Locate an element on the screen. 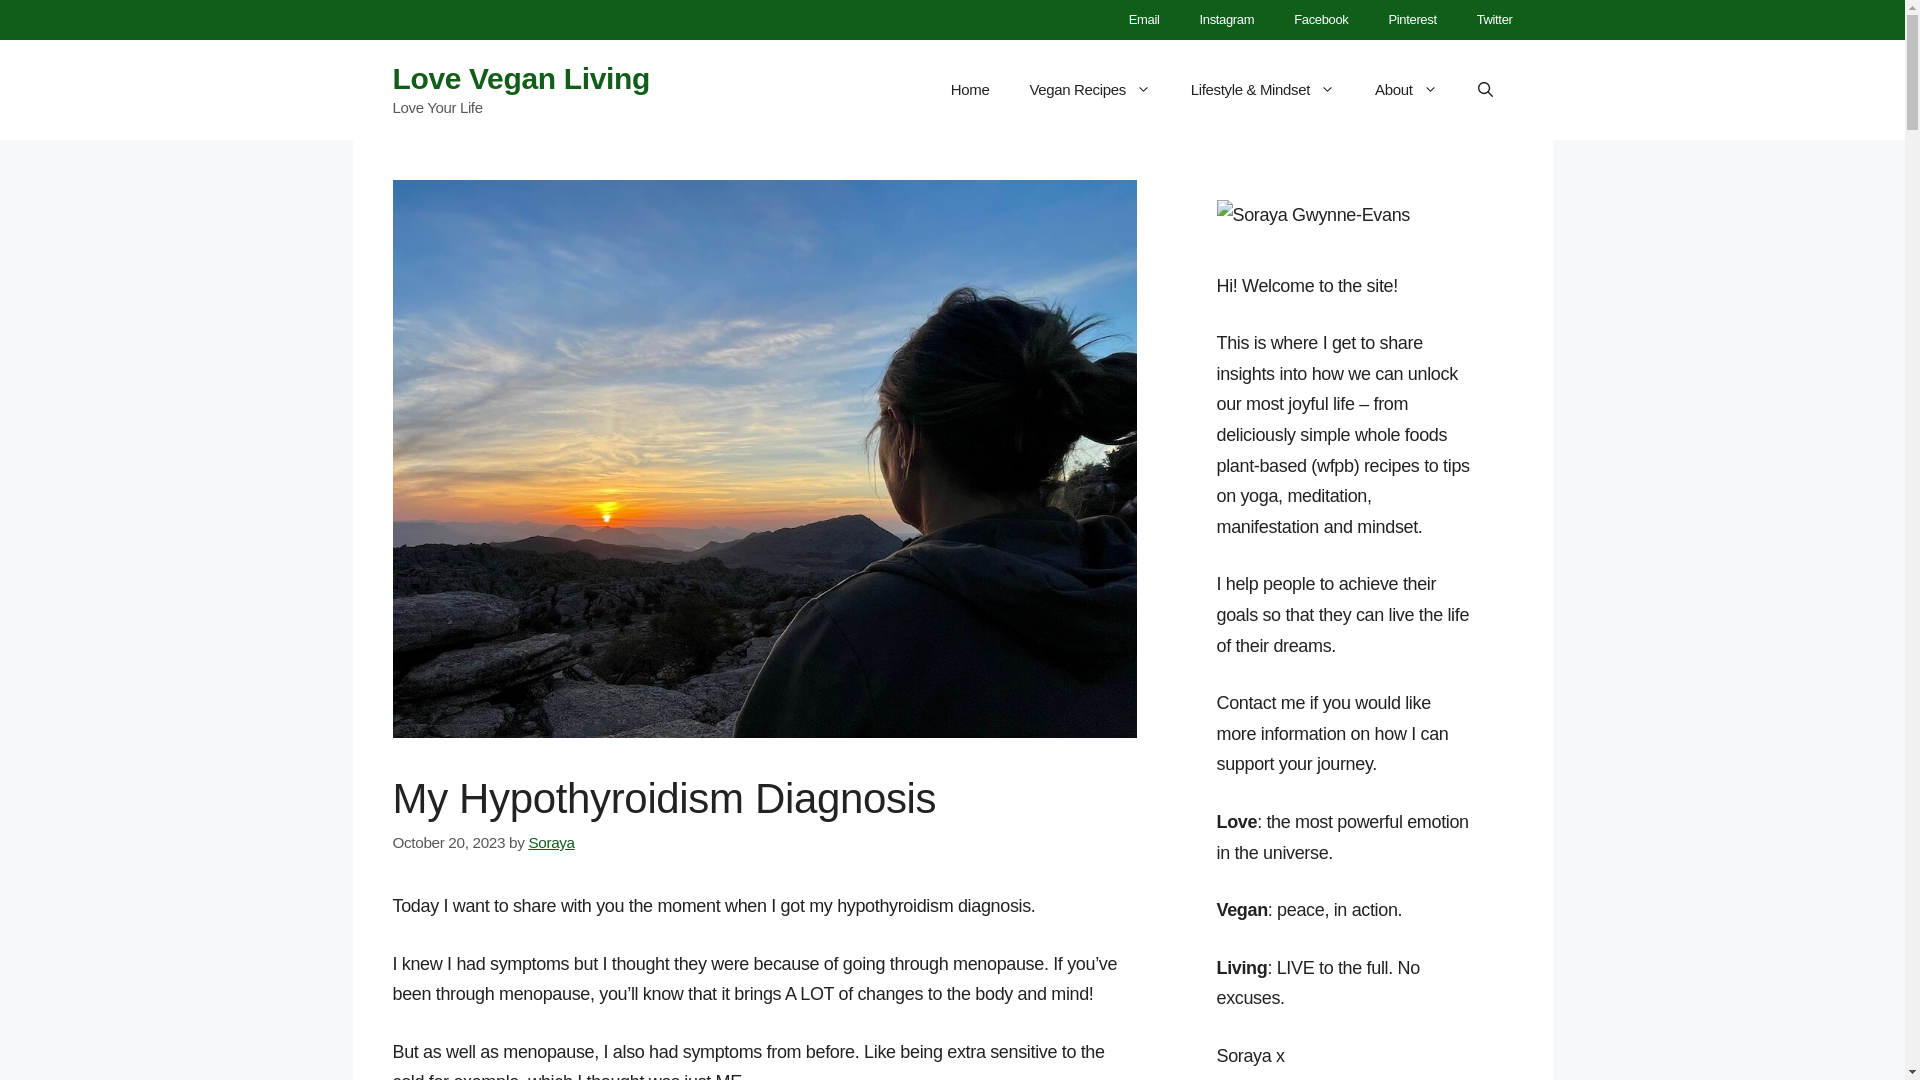  Facebook is located at coordinates (1320, 20).